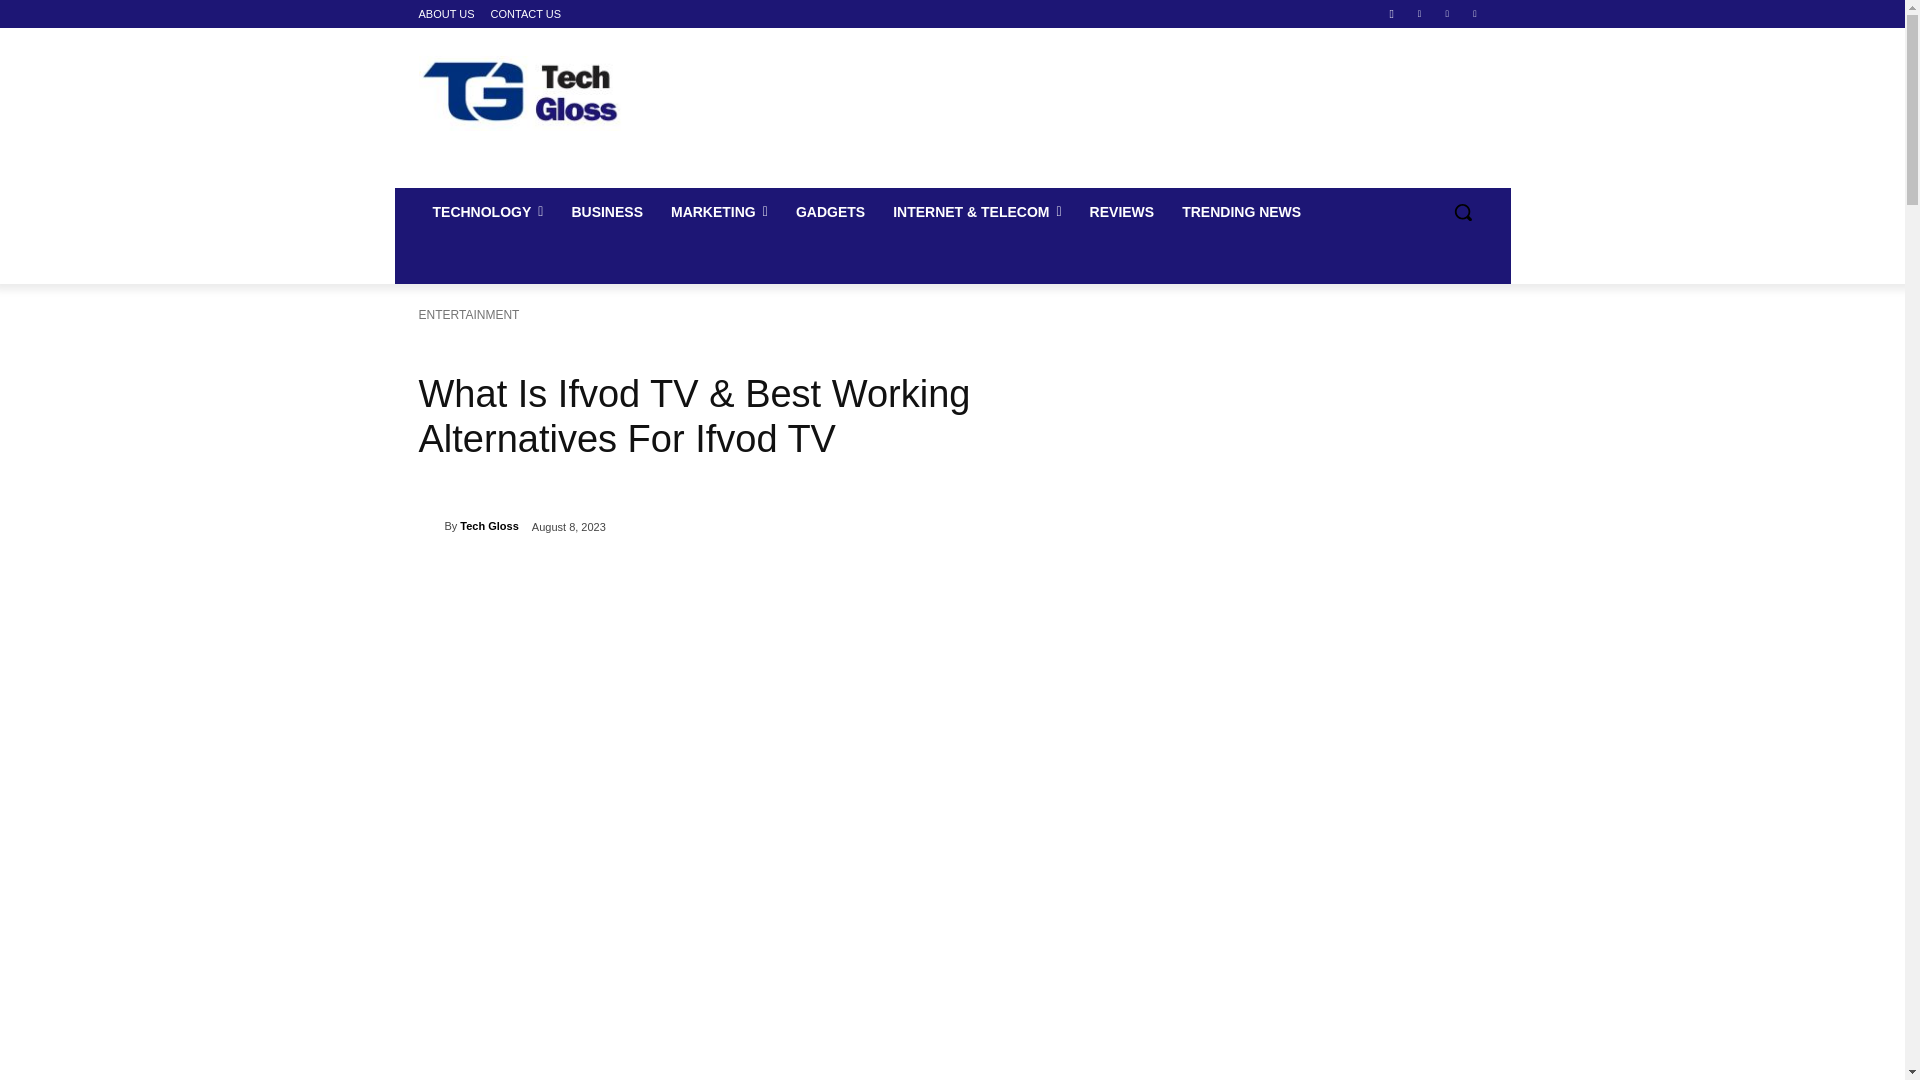  I want to click on Tech Gloss, so click(430, 526).